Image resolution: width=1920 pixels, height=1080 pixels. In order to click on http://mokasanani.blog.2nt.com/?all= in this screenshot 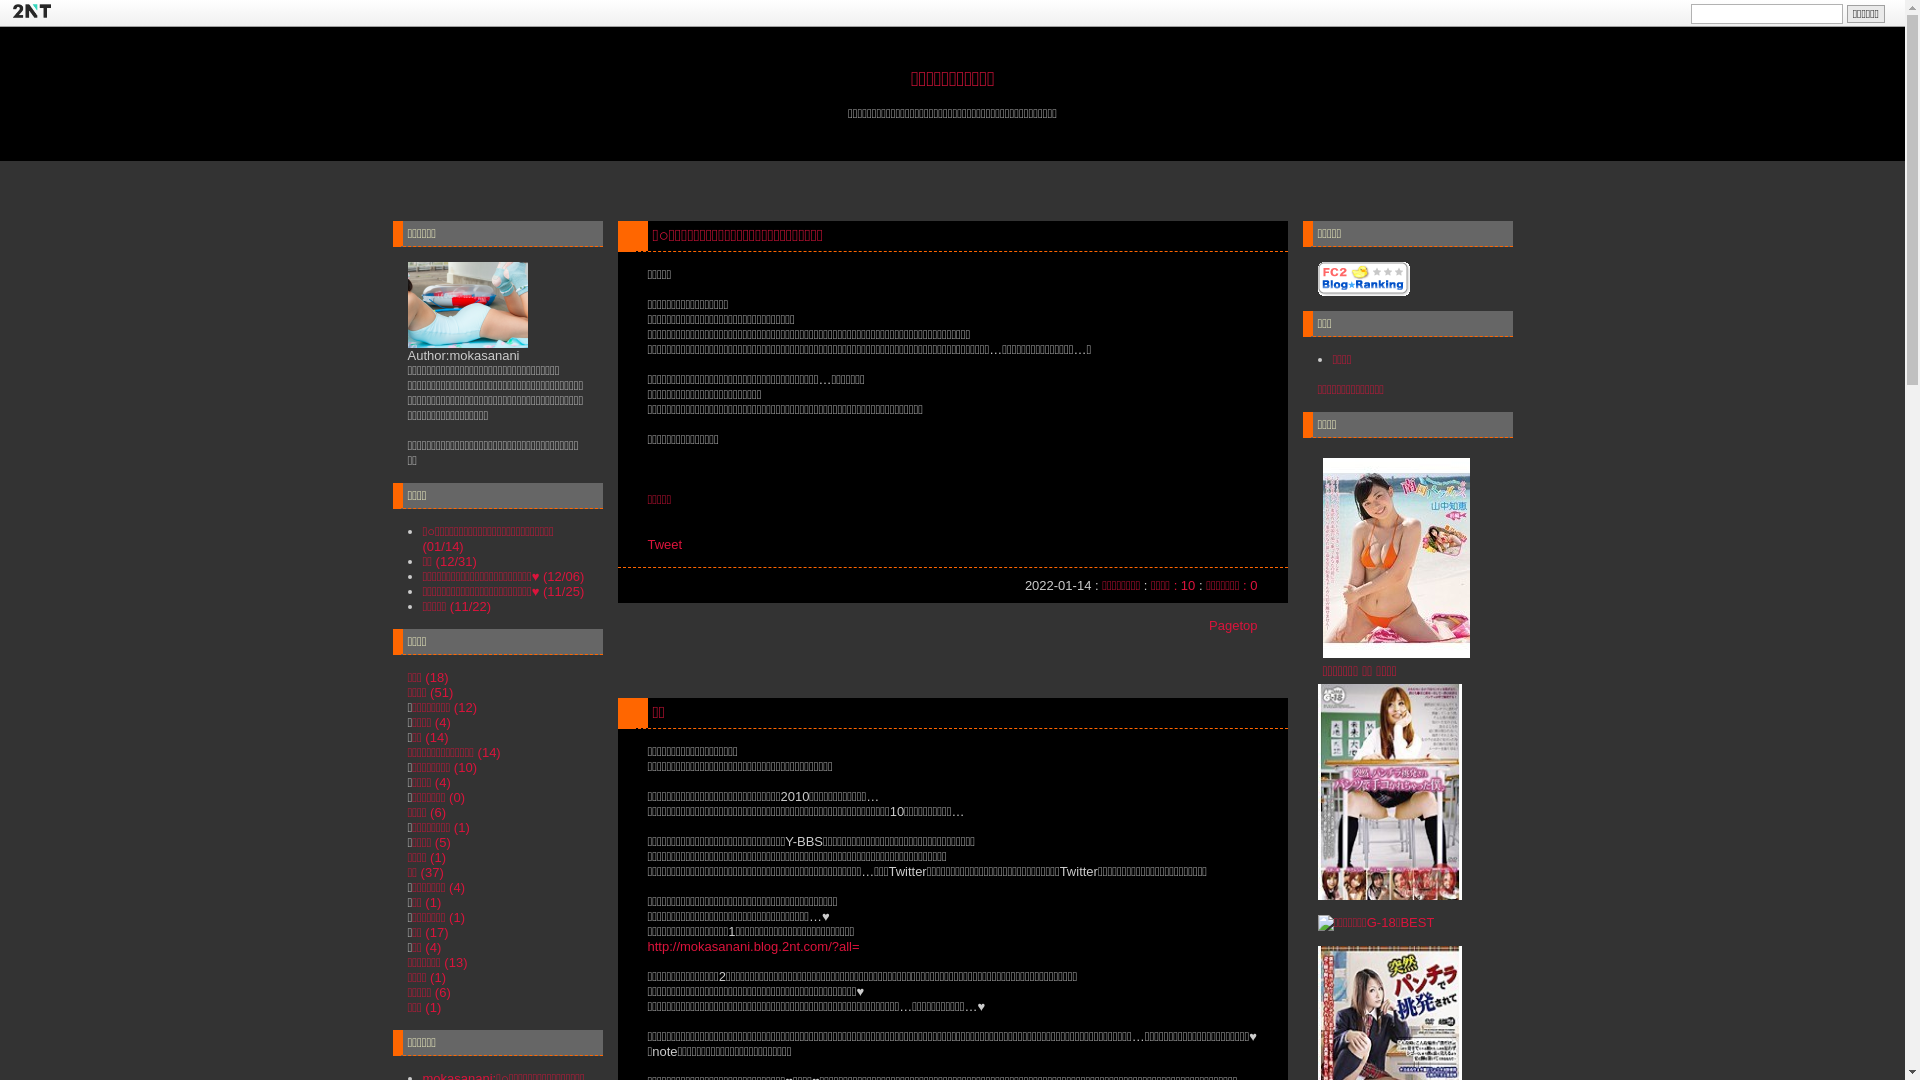, I will do `click(754, 946)`.